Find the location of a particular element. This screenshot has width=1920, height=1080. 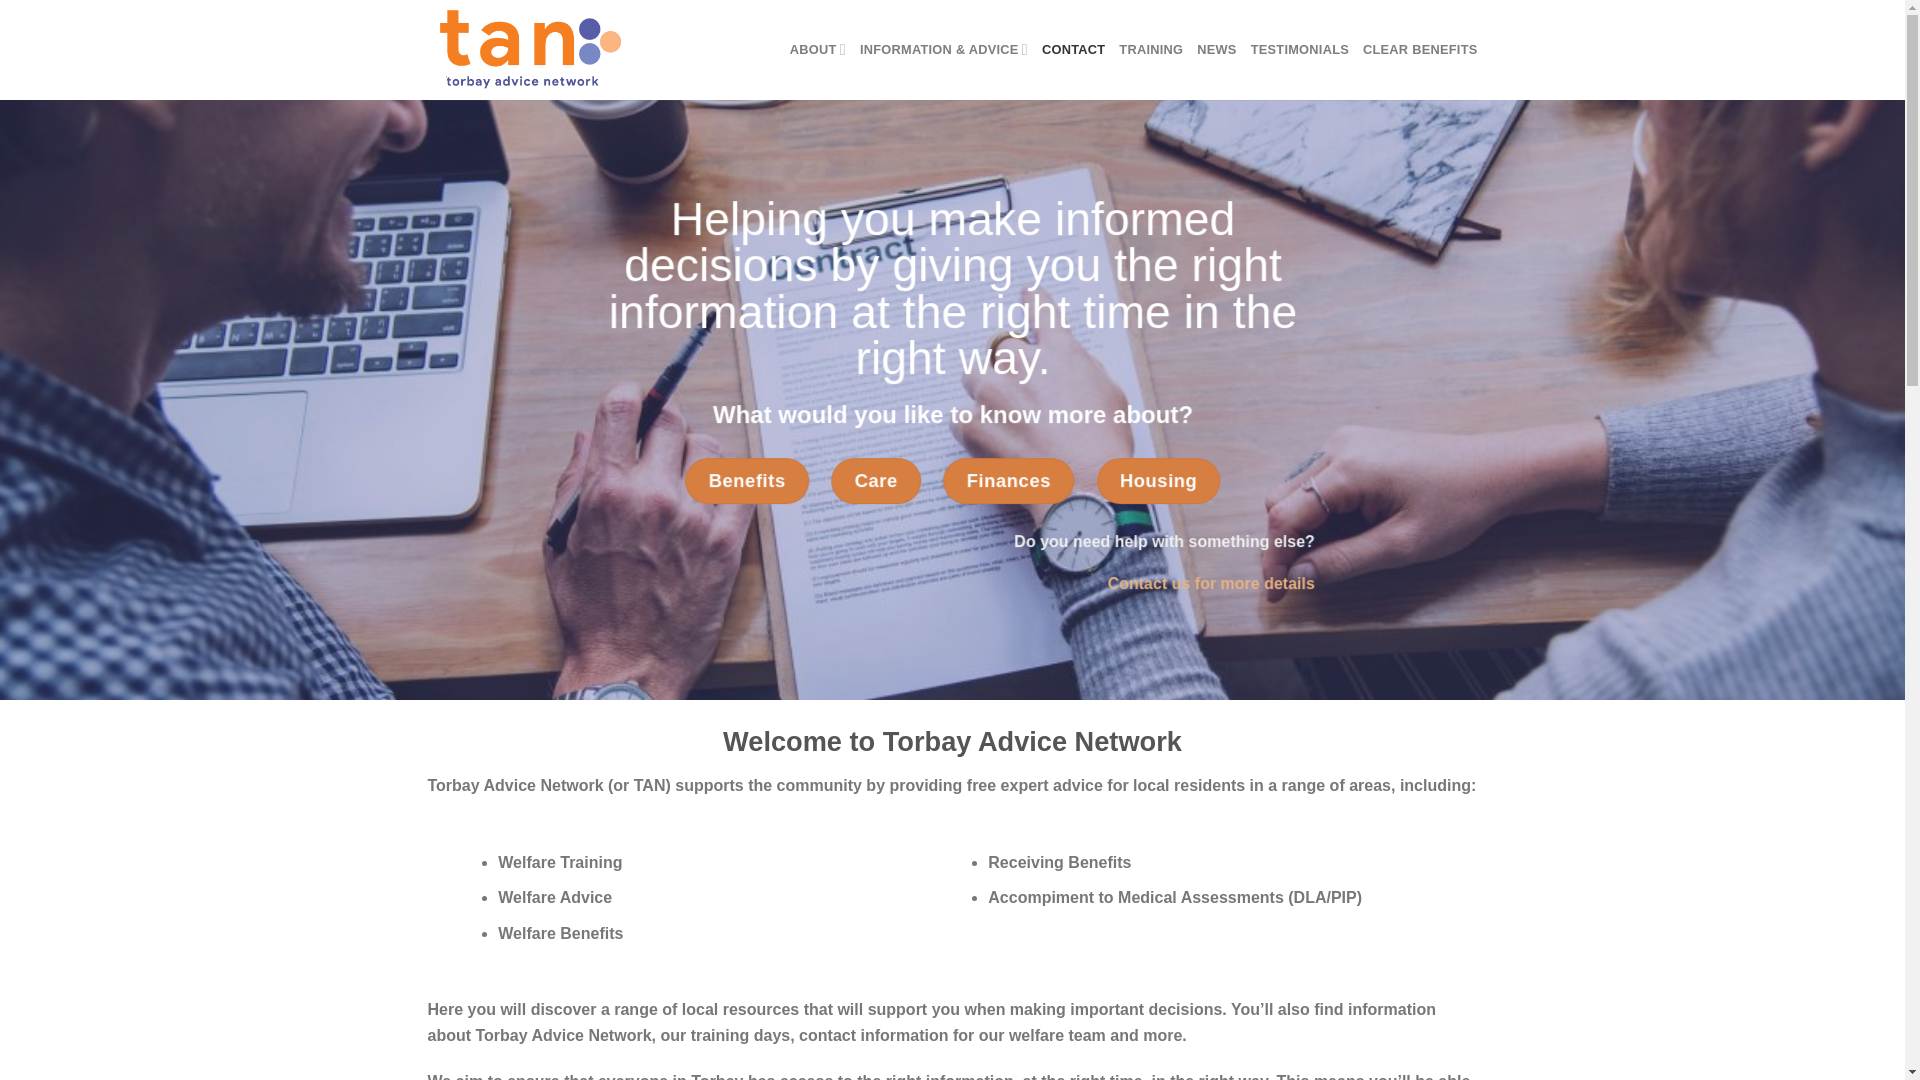

Care is located at coordinates (875, 480).